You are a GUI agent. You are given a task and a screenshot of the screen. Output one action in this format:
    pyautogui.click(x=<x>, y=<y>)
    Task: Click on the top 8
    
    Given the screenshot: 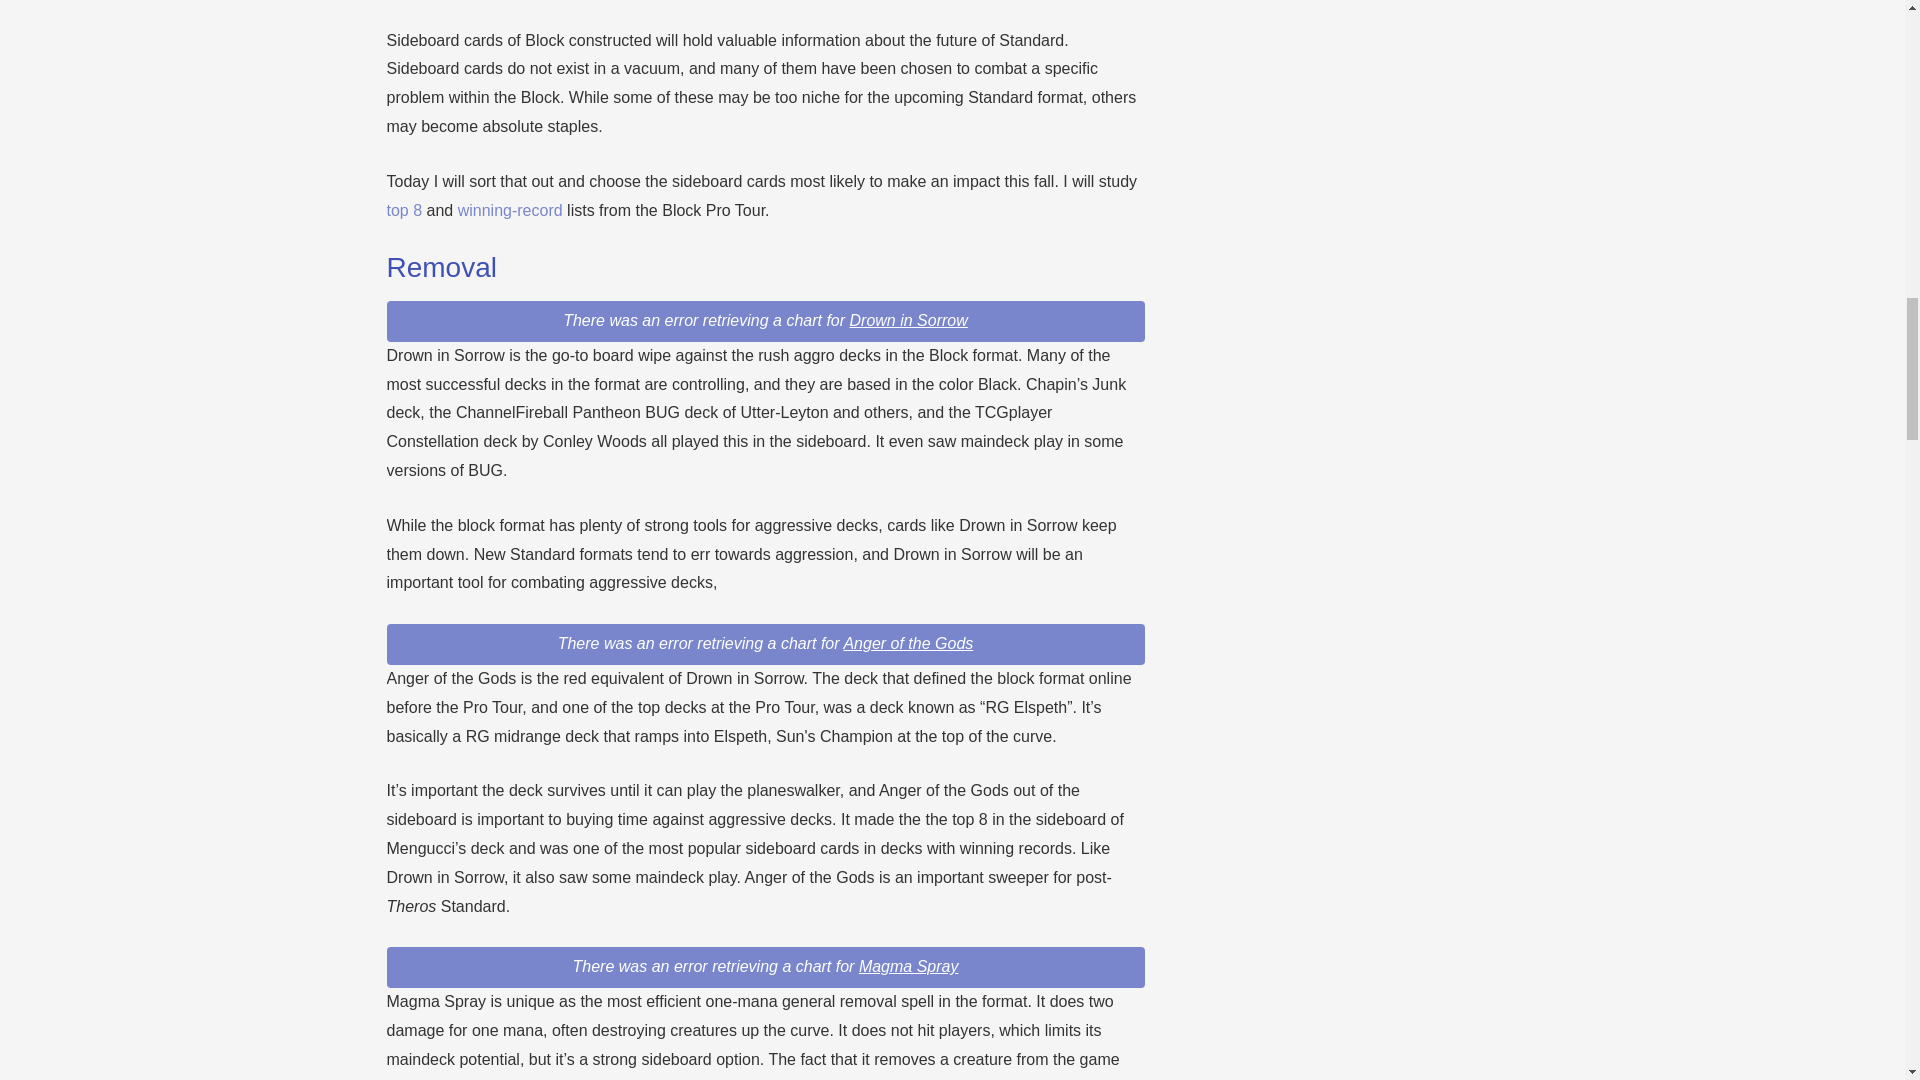 What is the action you would take?
    pyautogui.click(x=404, y=210)
    